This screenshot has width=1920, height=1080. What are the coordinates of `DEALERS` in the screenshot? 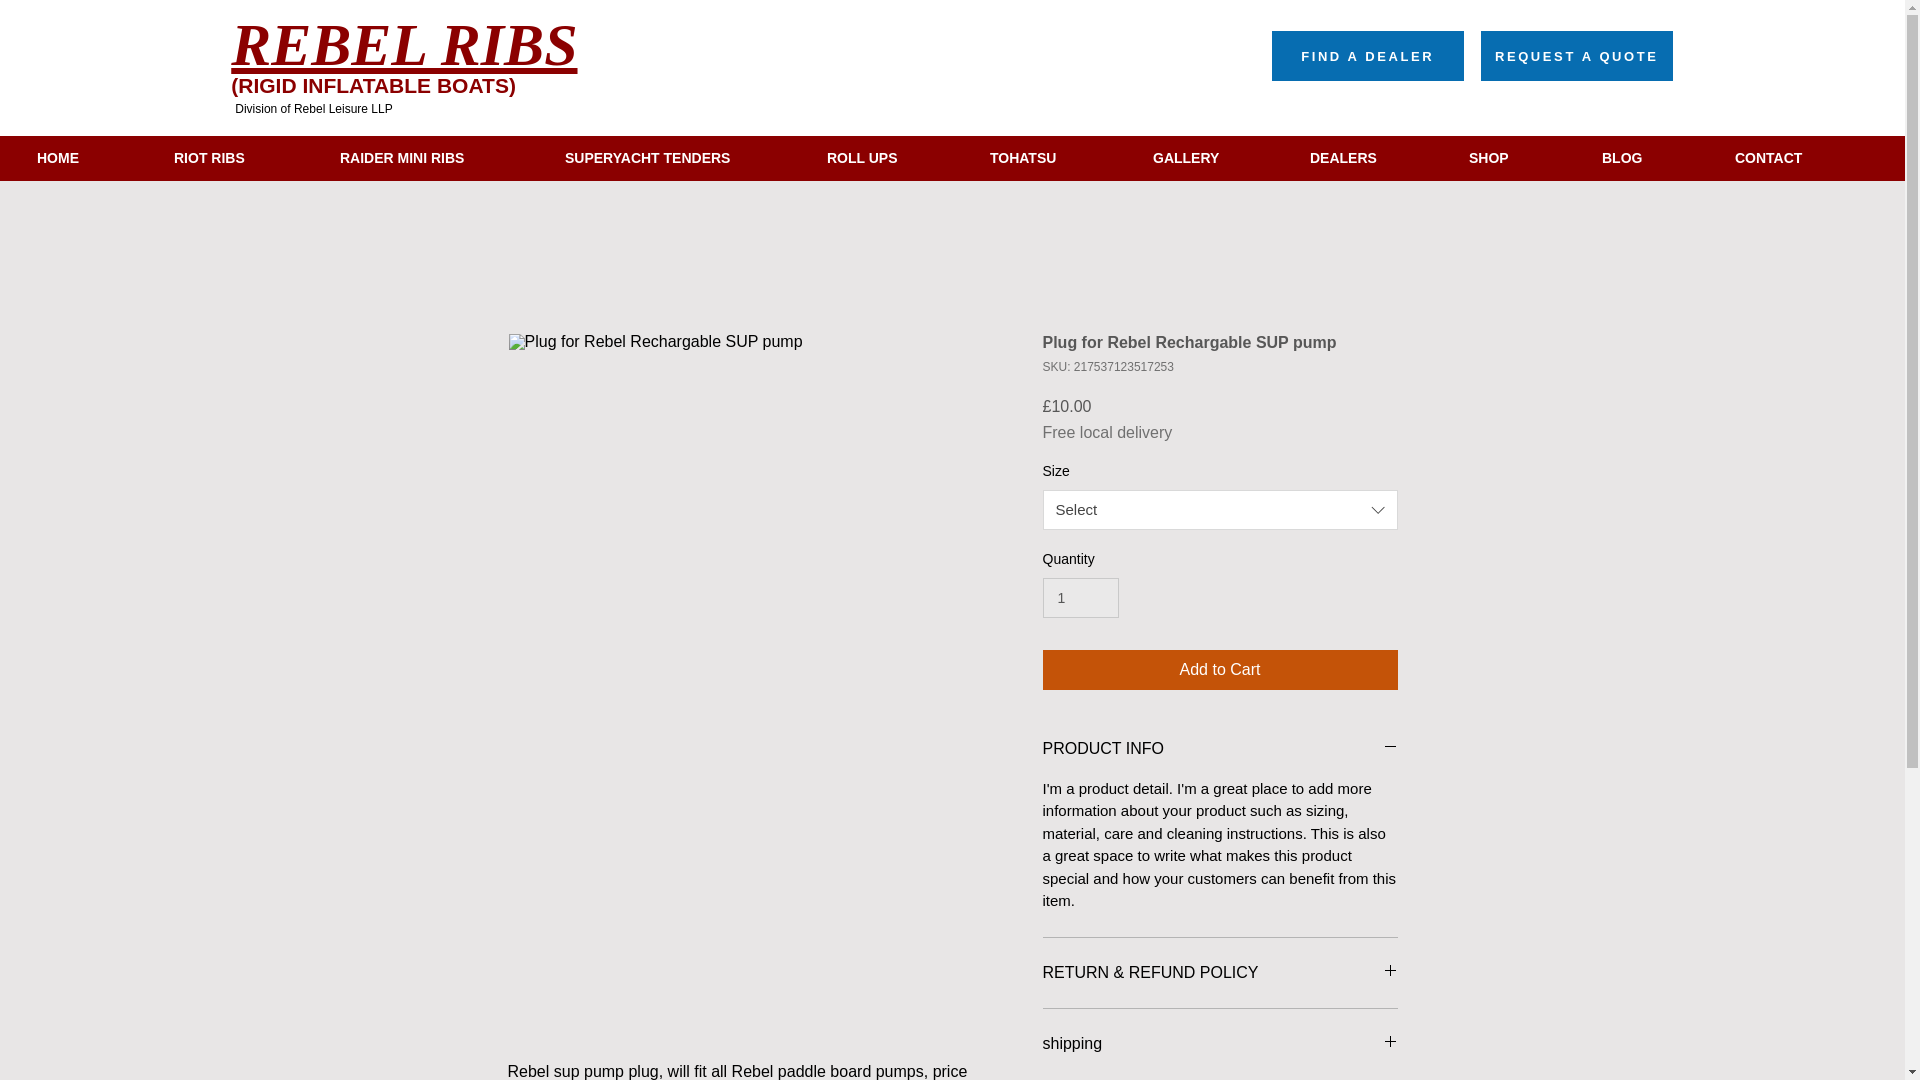 It's located at (1374, 158).